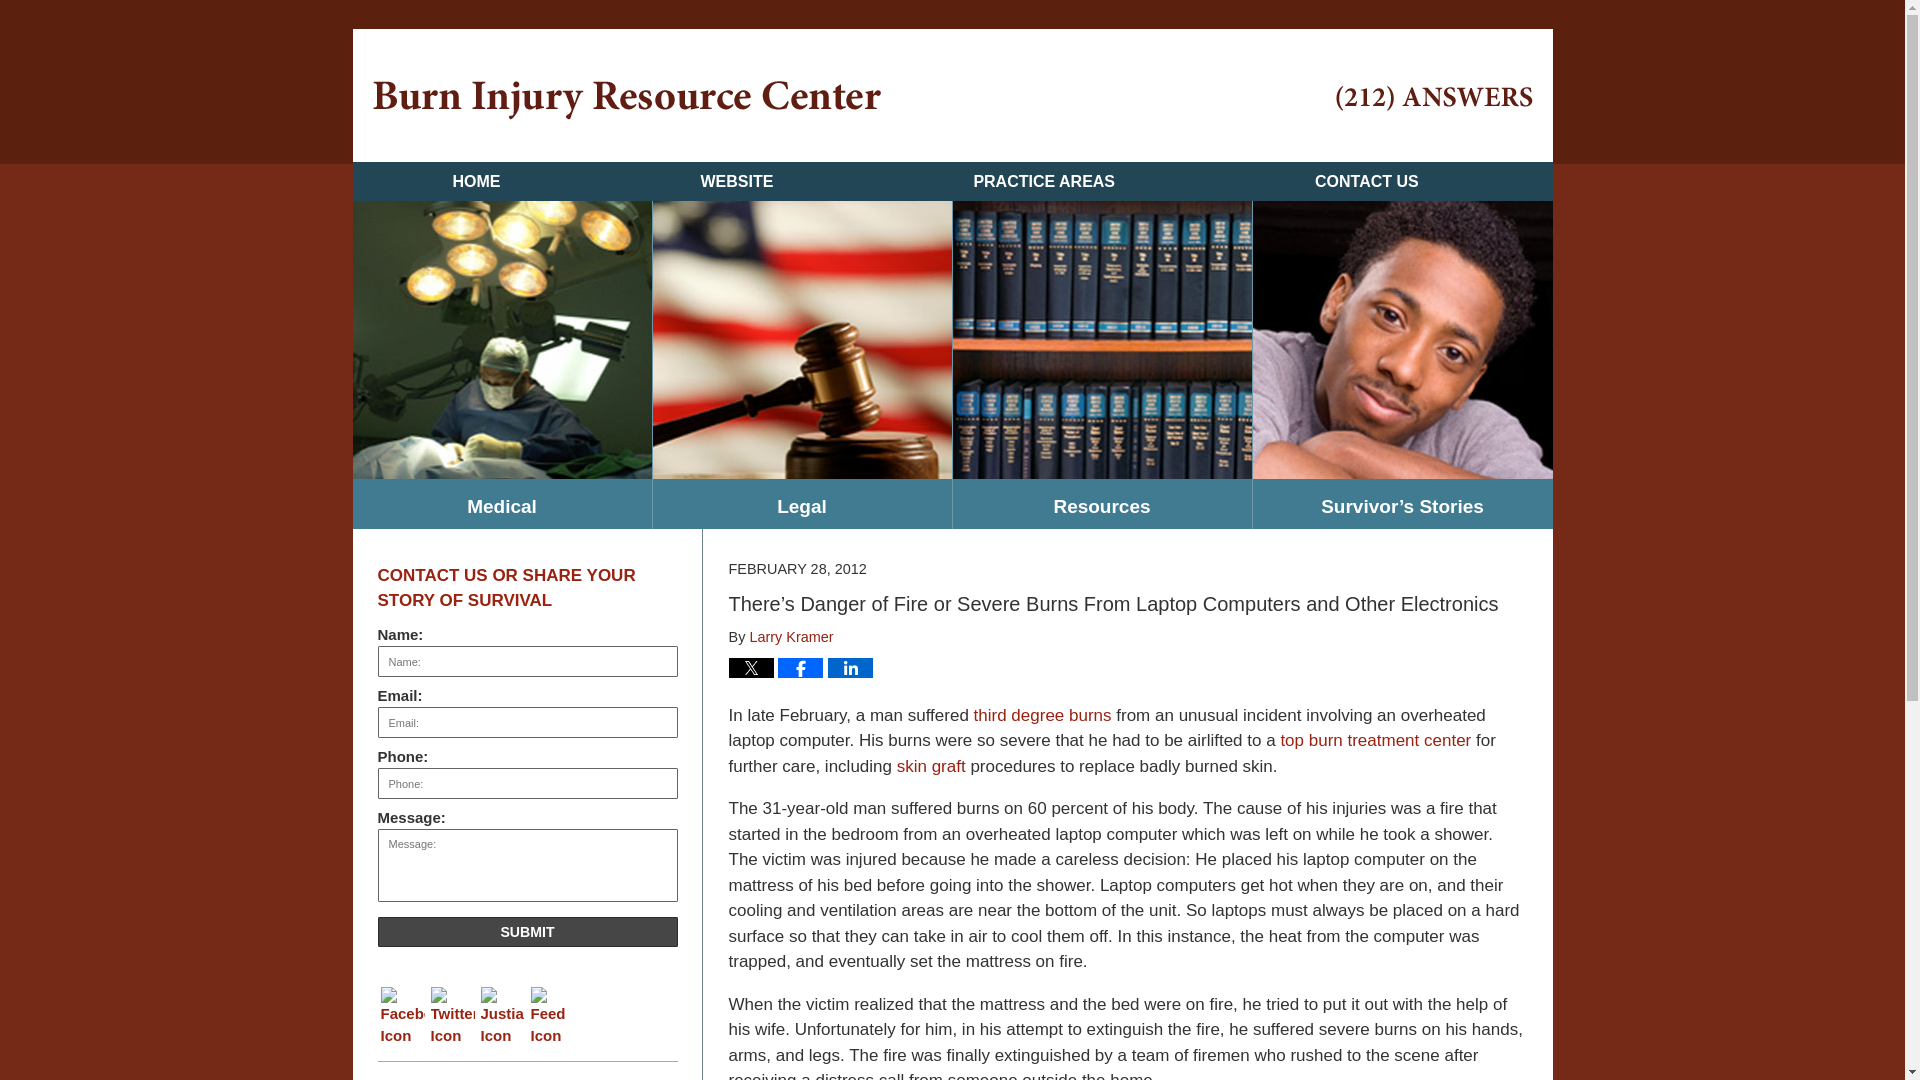  What do you see at coordinates (801, 504) in the screenshot?
I see `Legal` at bounding box center [801, 504].